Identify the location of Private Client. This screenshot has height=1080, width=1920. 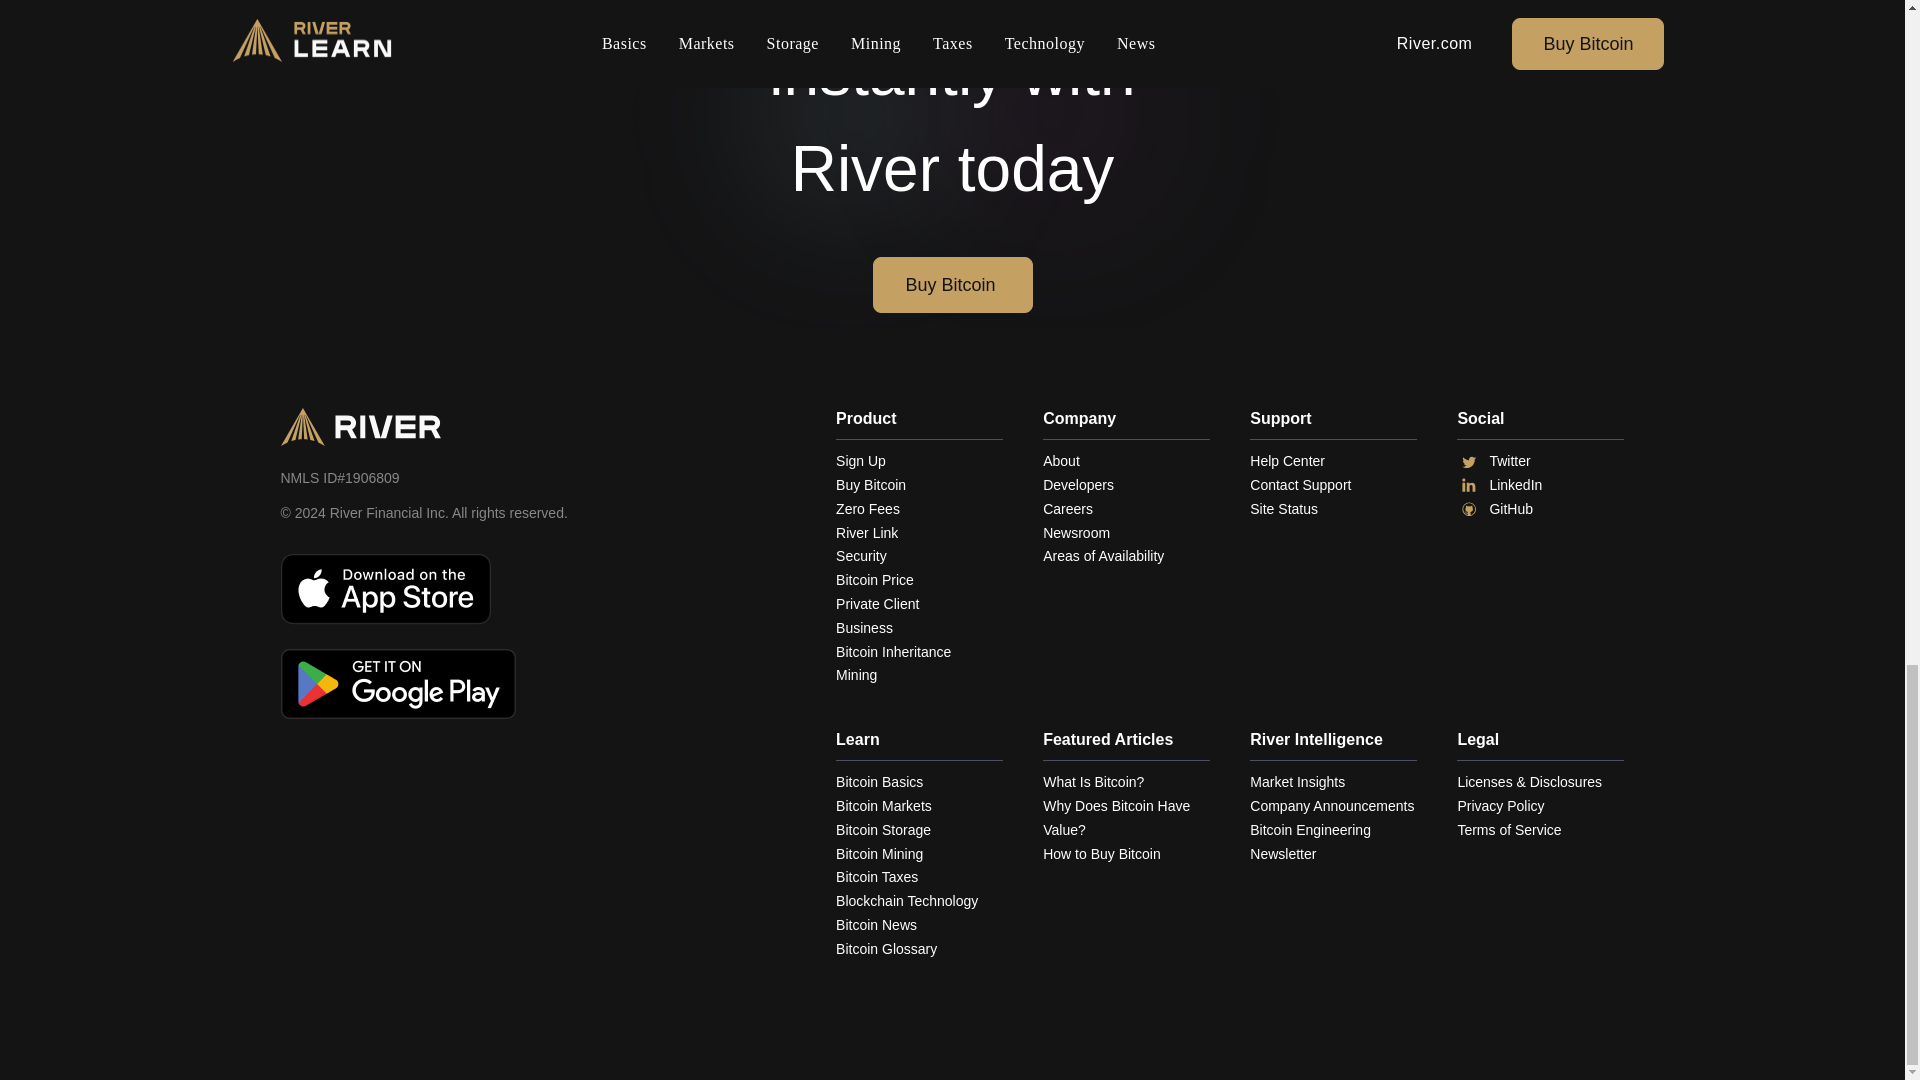
(918, 604).